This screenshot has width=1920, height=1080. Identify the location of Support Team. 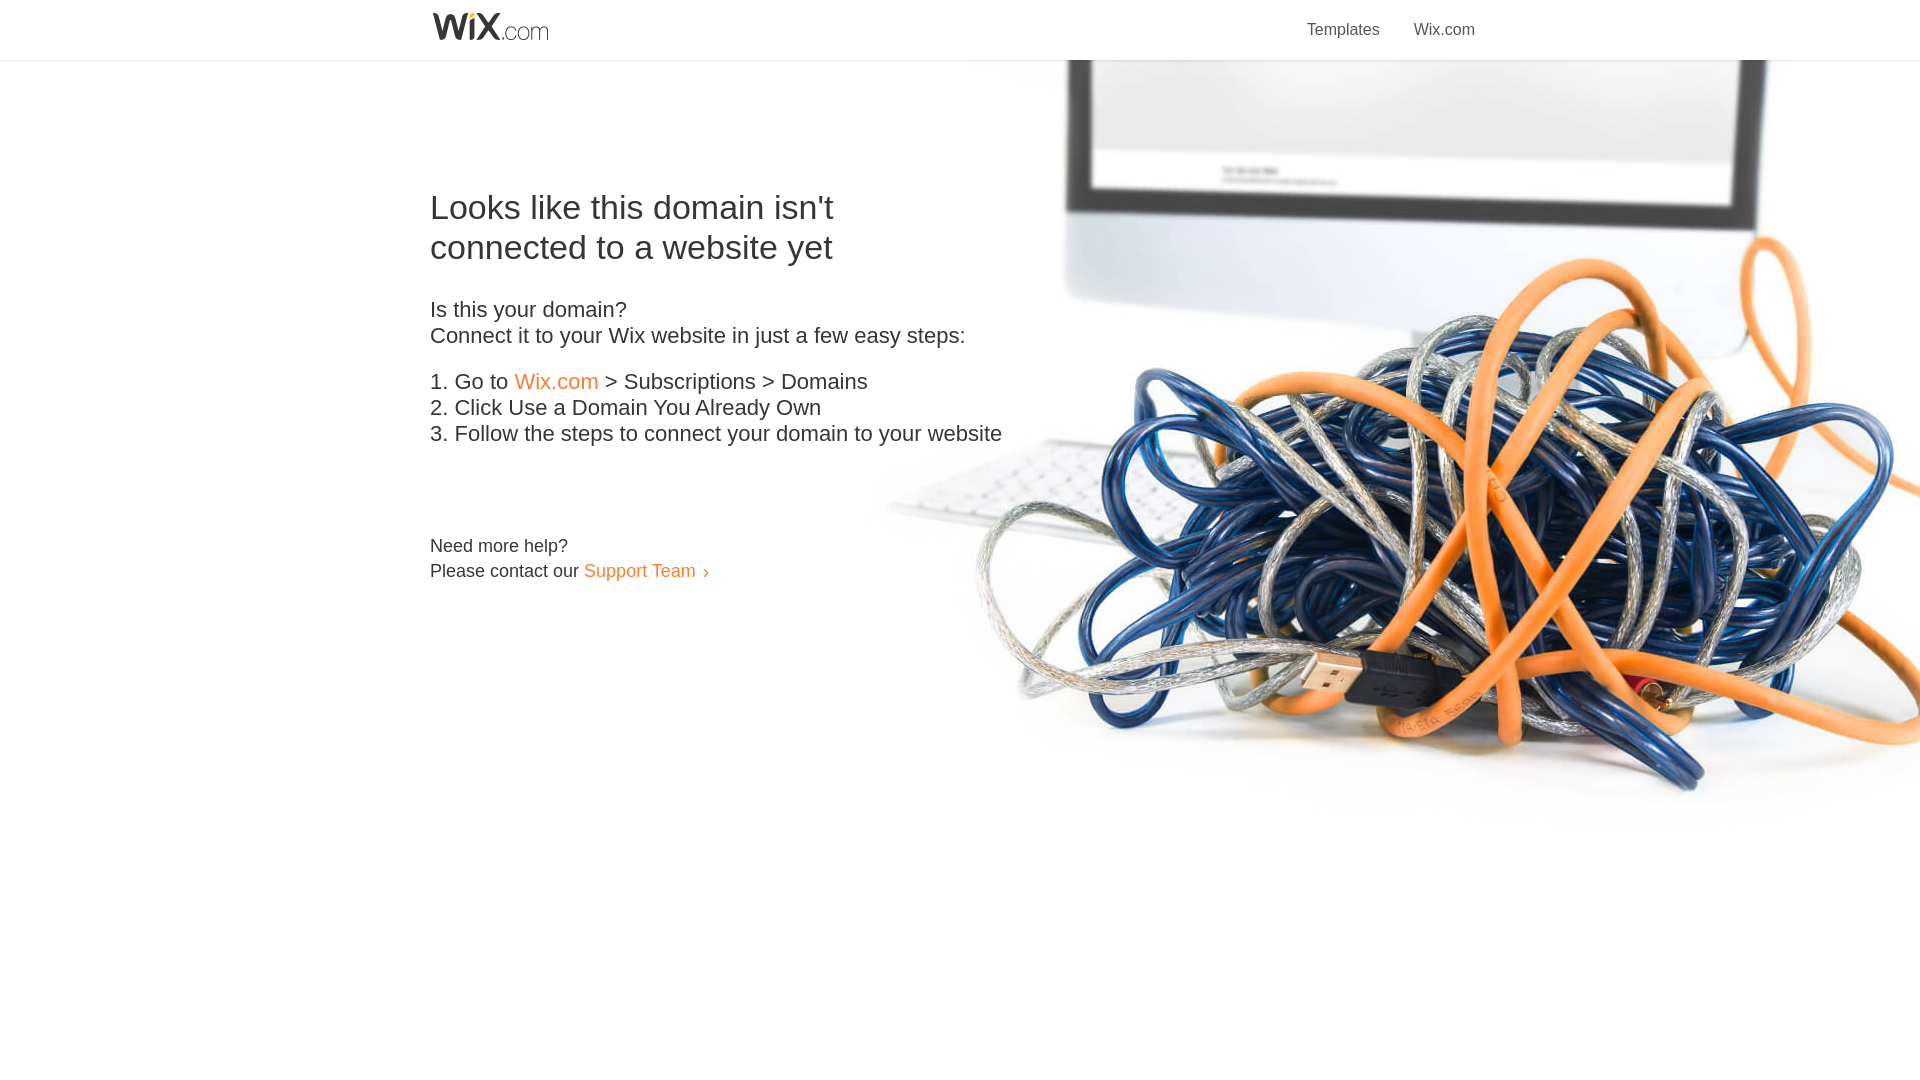
(639, 570).